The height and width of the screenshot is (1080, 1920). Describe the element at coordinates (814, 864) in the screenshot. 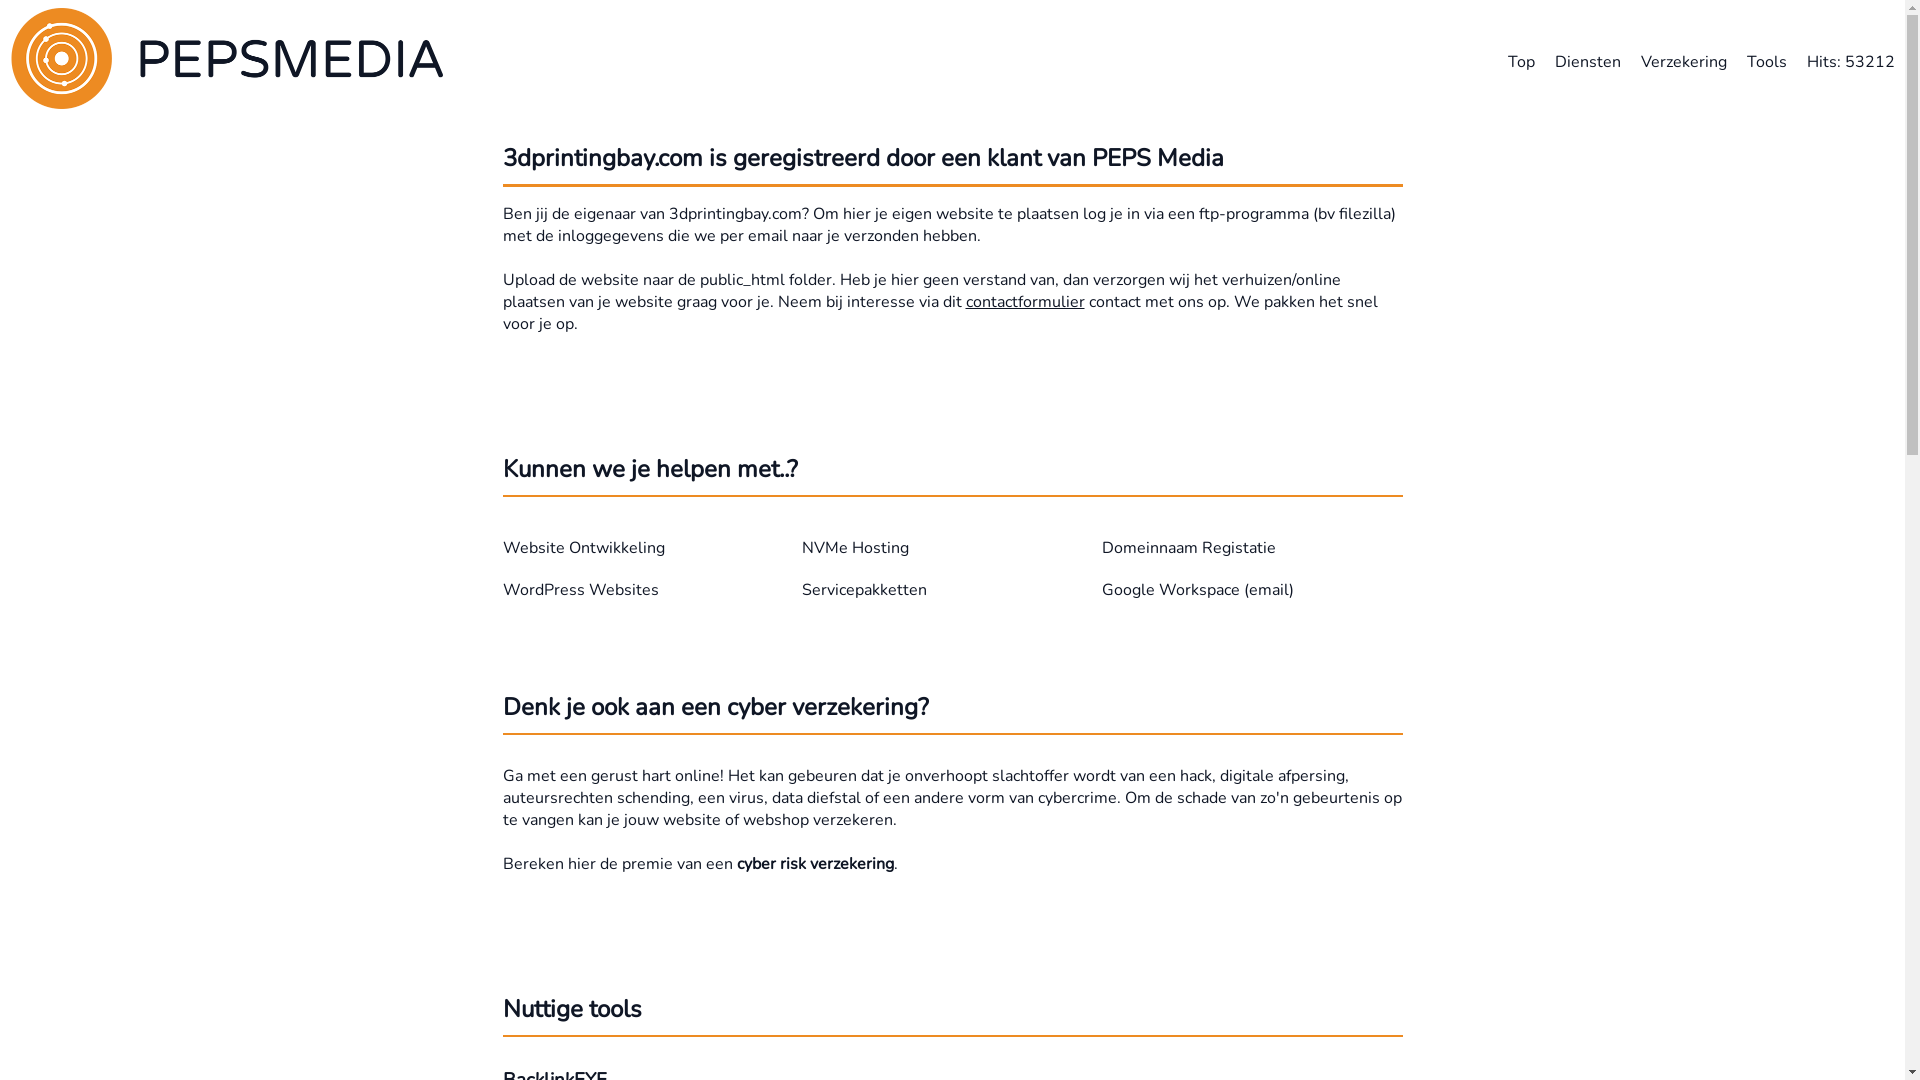

I see `cyber risk verzekering` at that location.